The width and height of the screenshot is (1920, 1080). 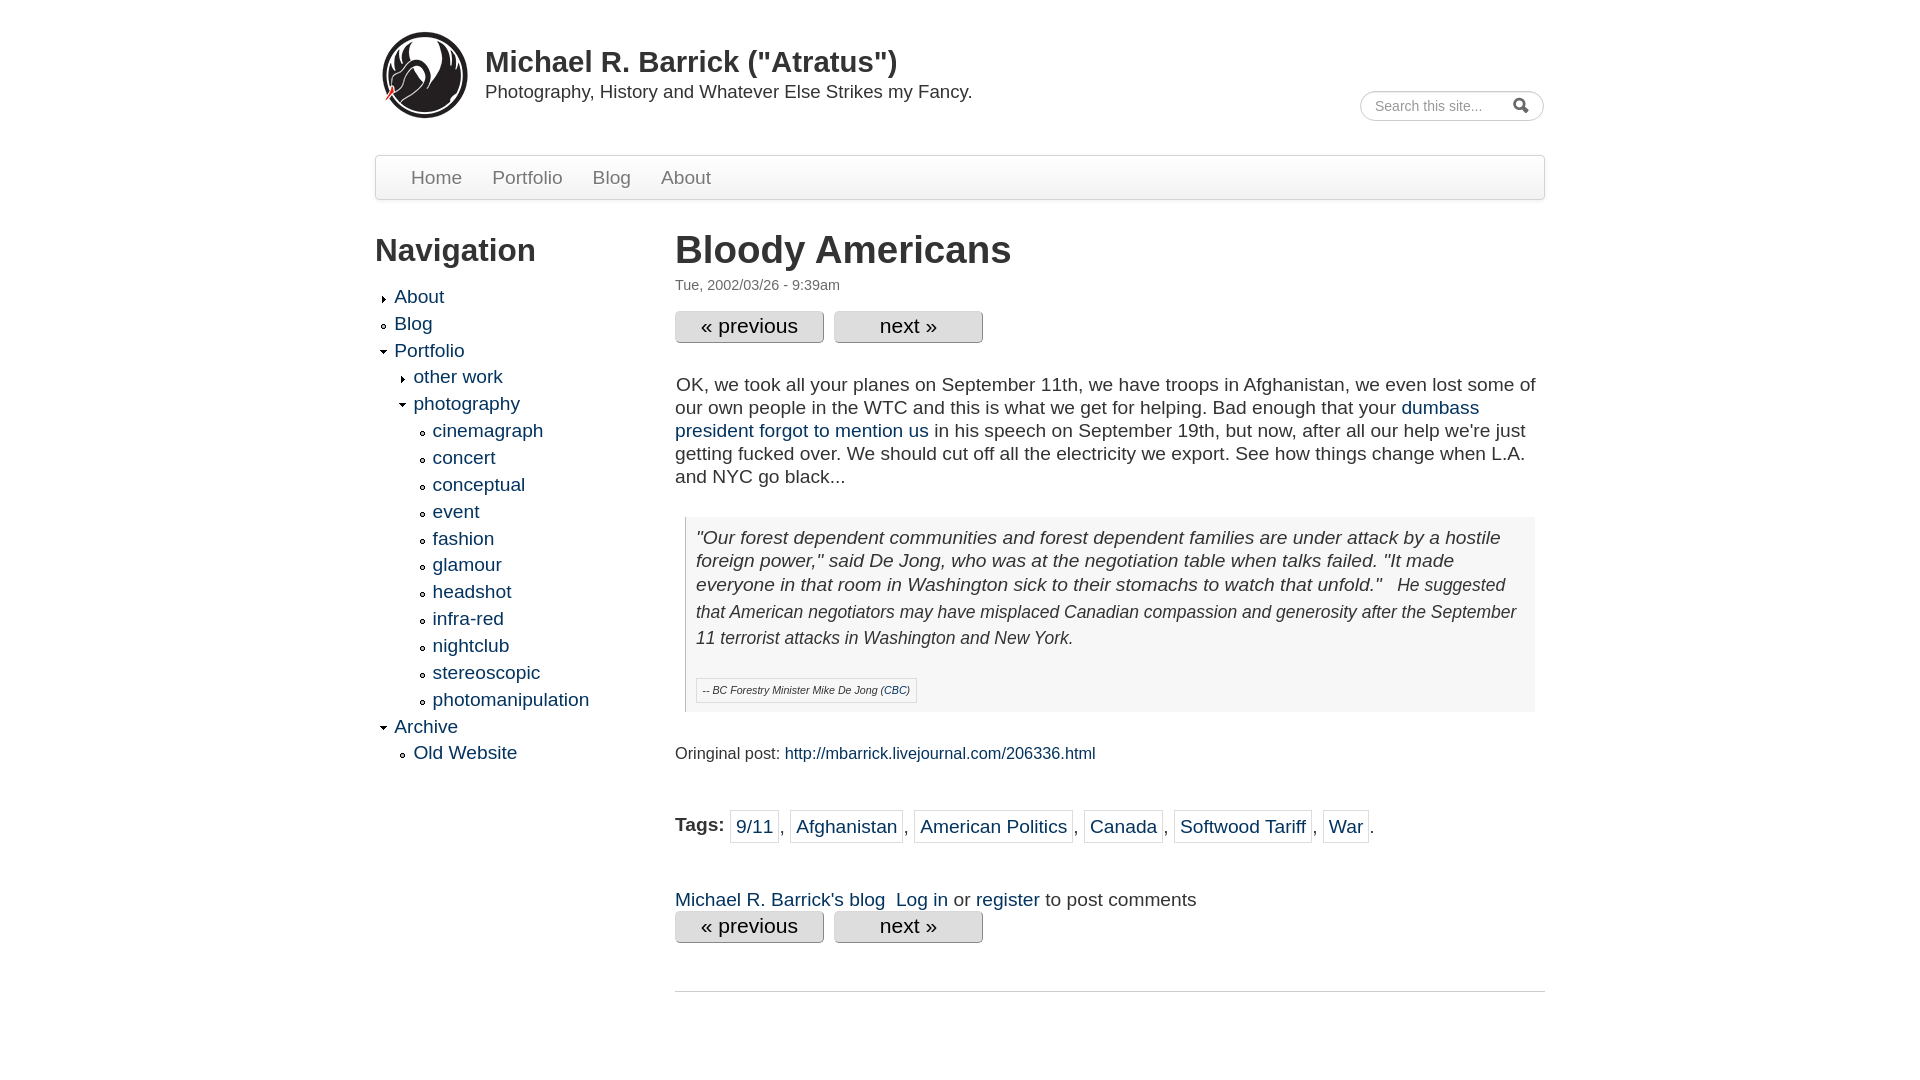 I want to click on glamour, so click(x=524, y=564).